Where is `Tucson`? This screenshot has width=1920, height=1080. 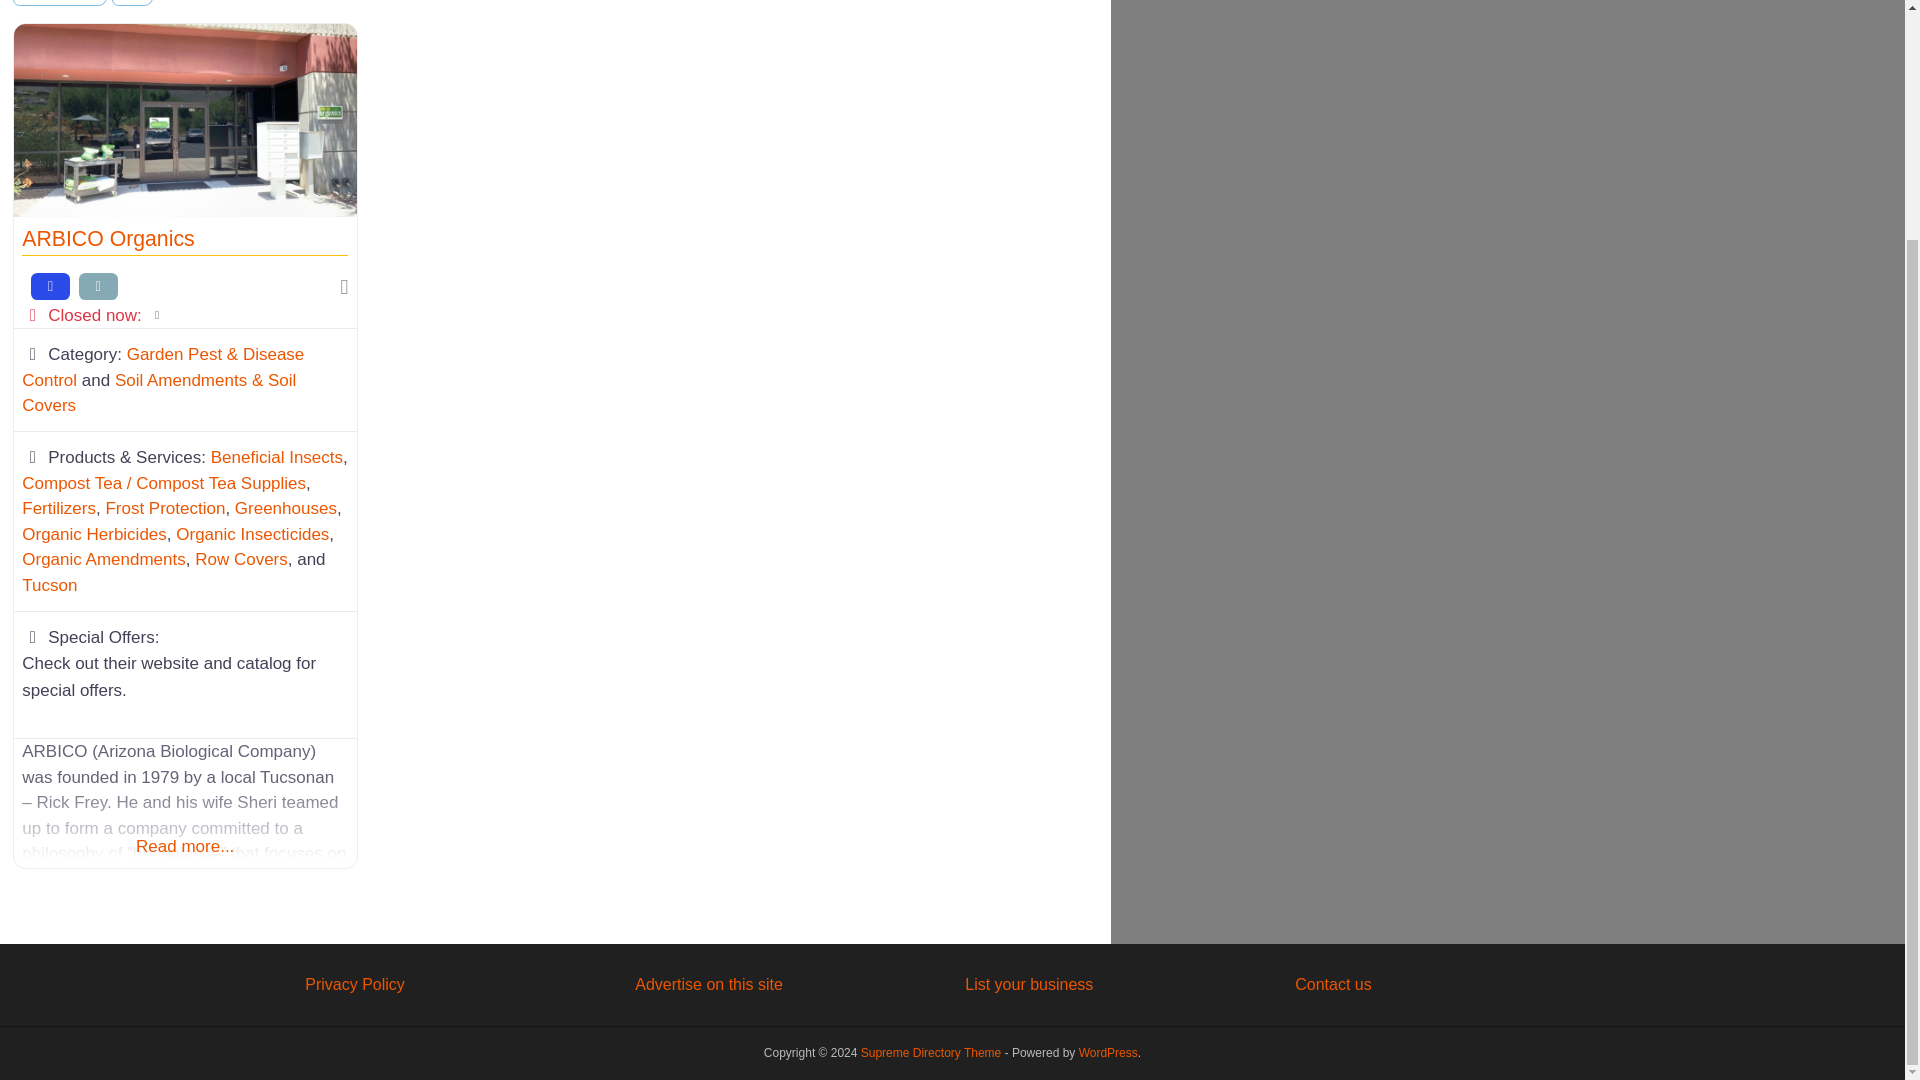
Tucson is located at coordinates (48, 585).